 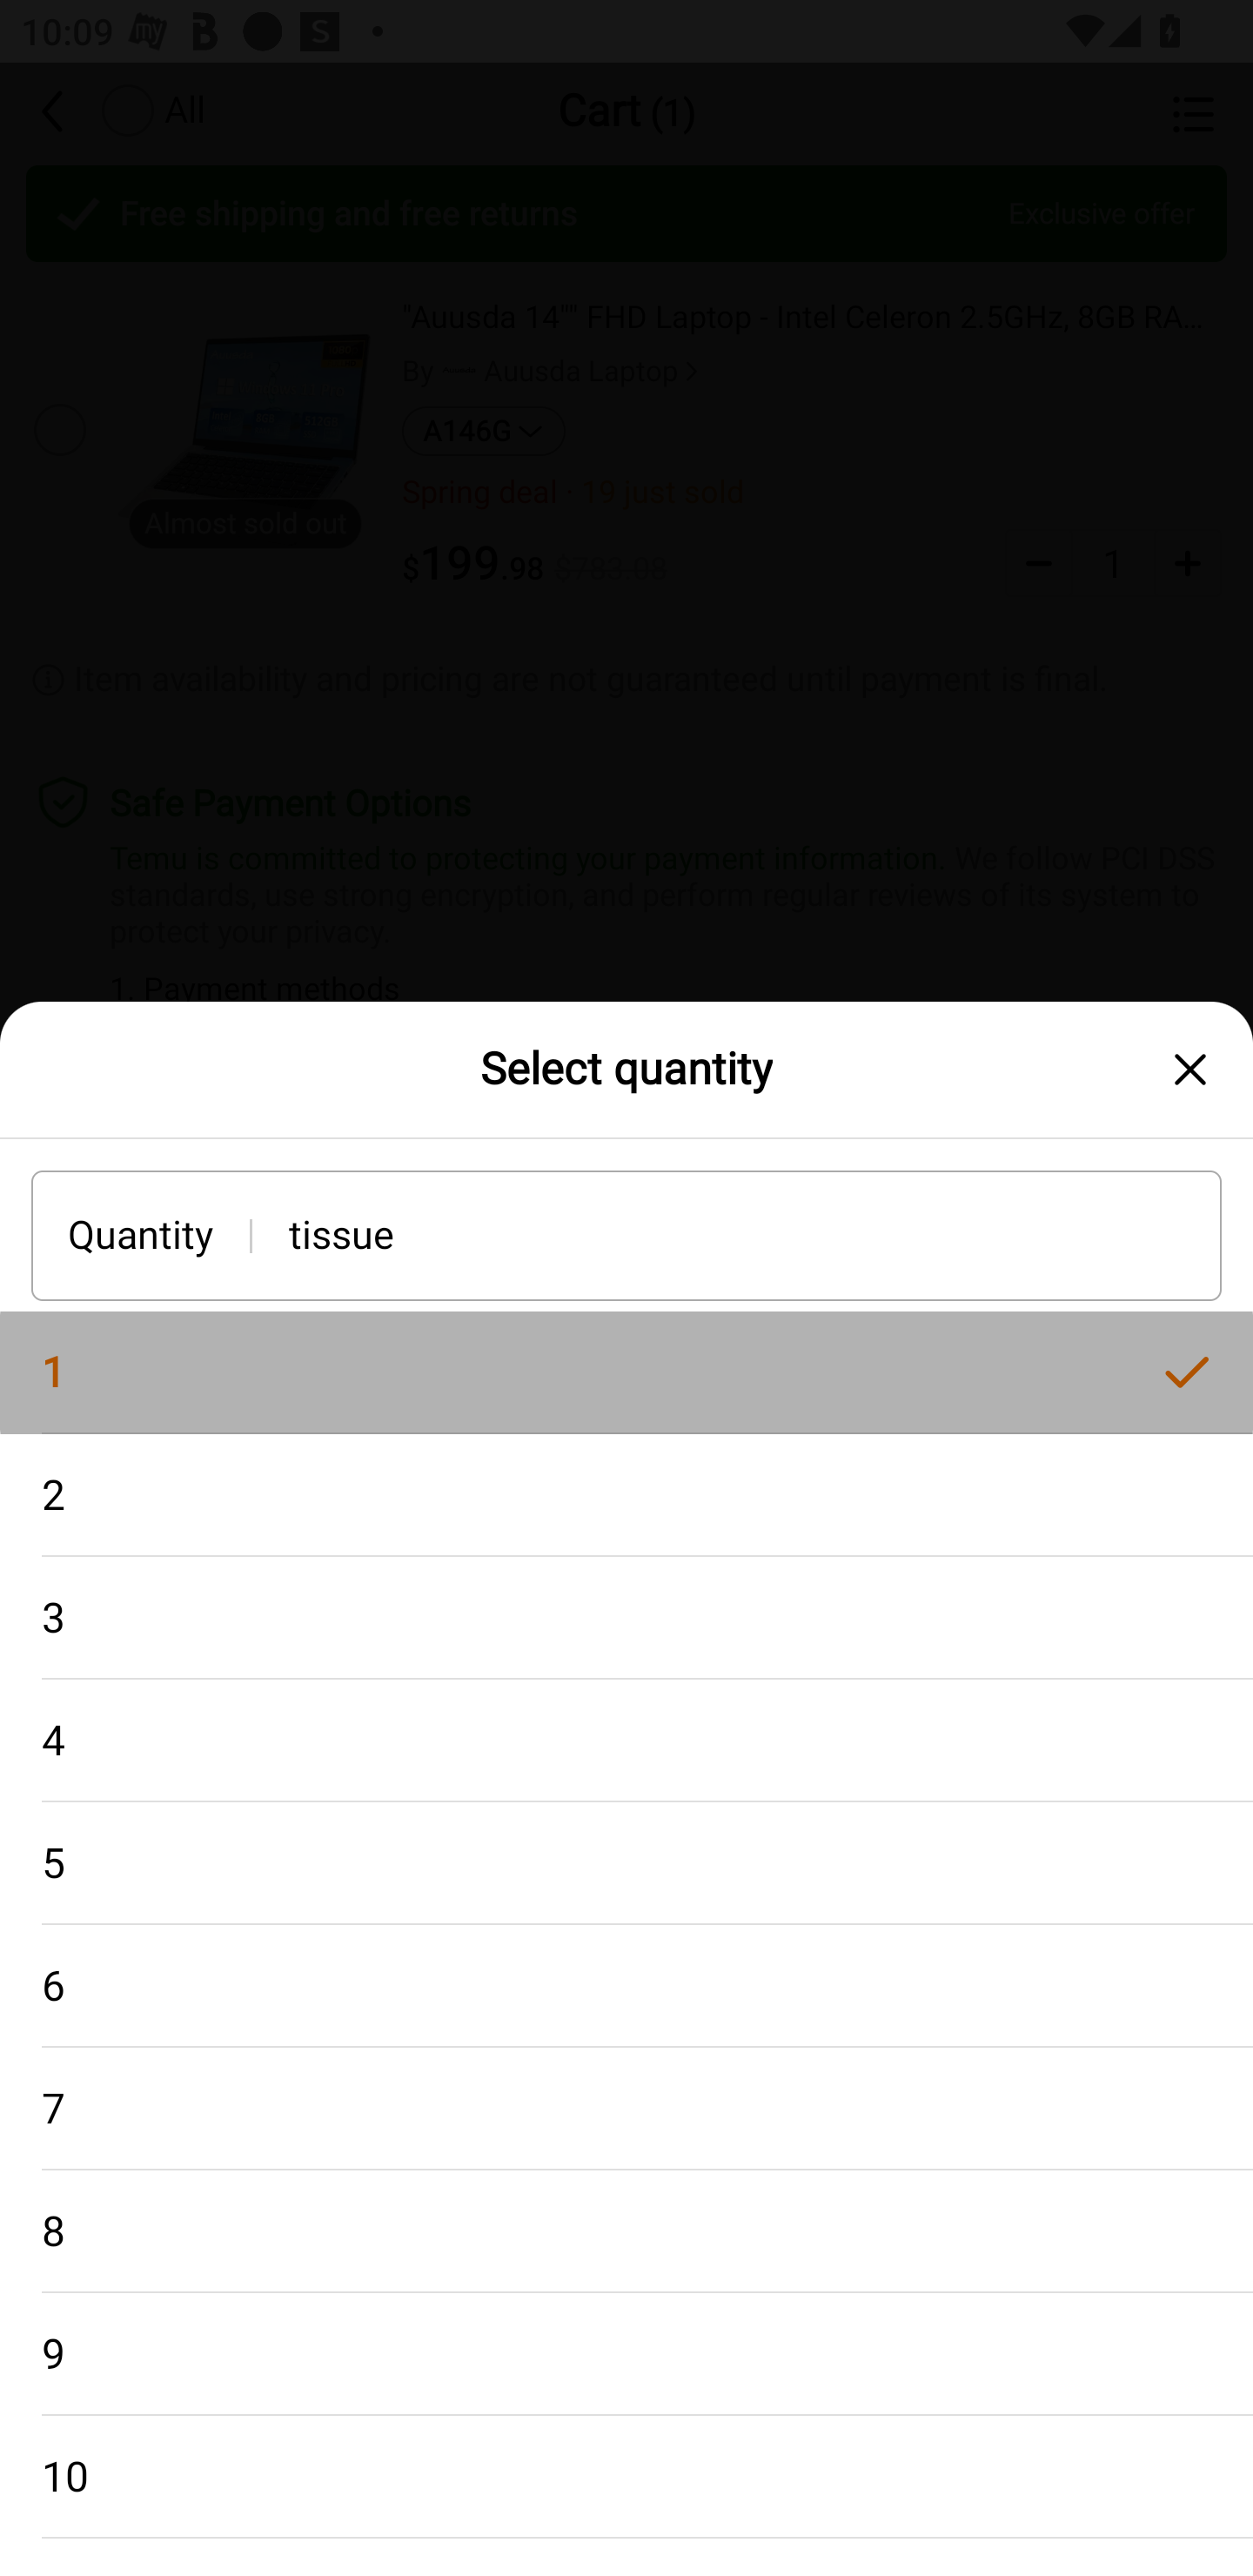 What do you see at coordinates (626, 1495) in the screenshot?
I see `2` at bounding box center [626, 1495].